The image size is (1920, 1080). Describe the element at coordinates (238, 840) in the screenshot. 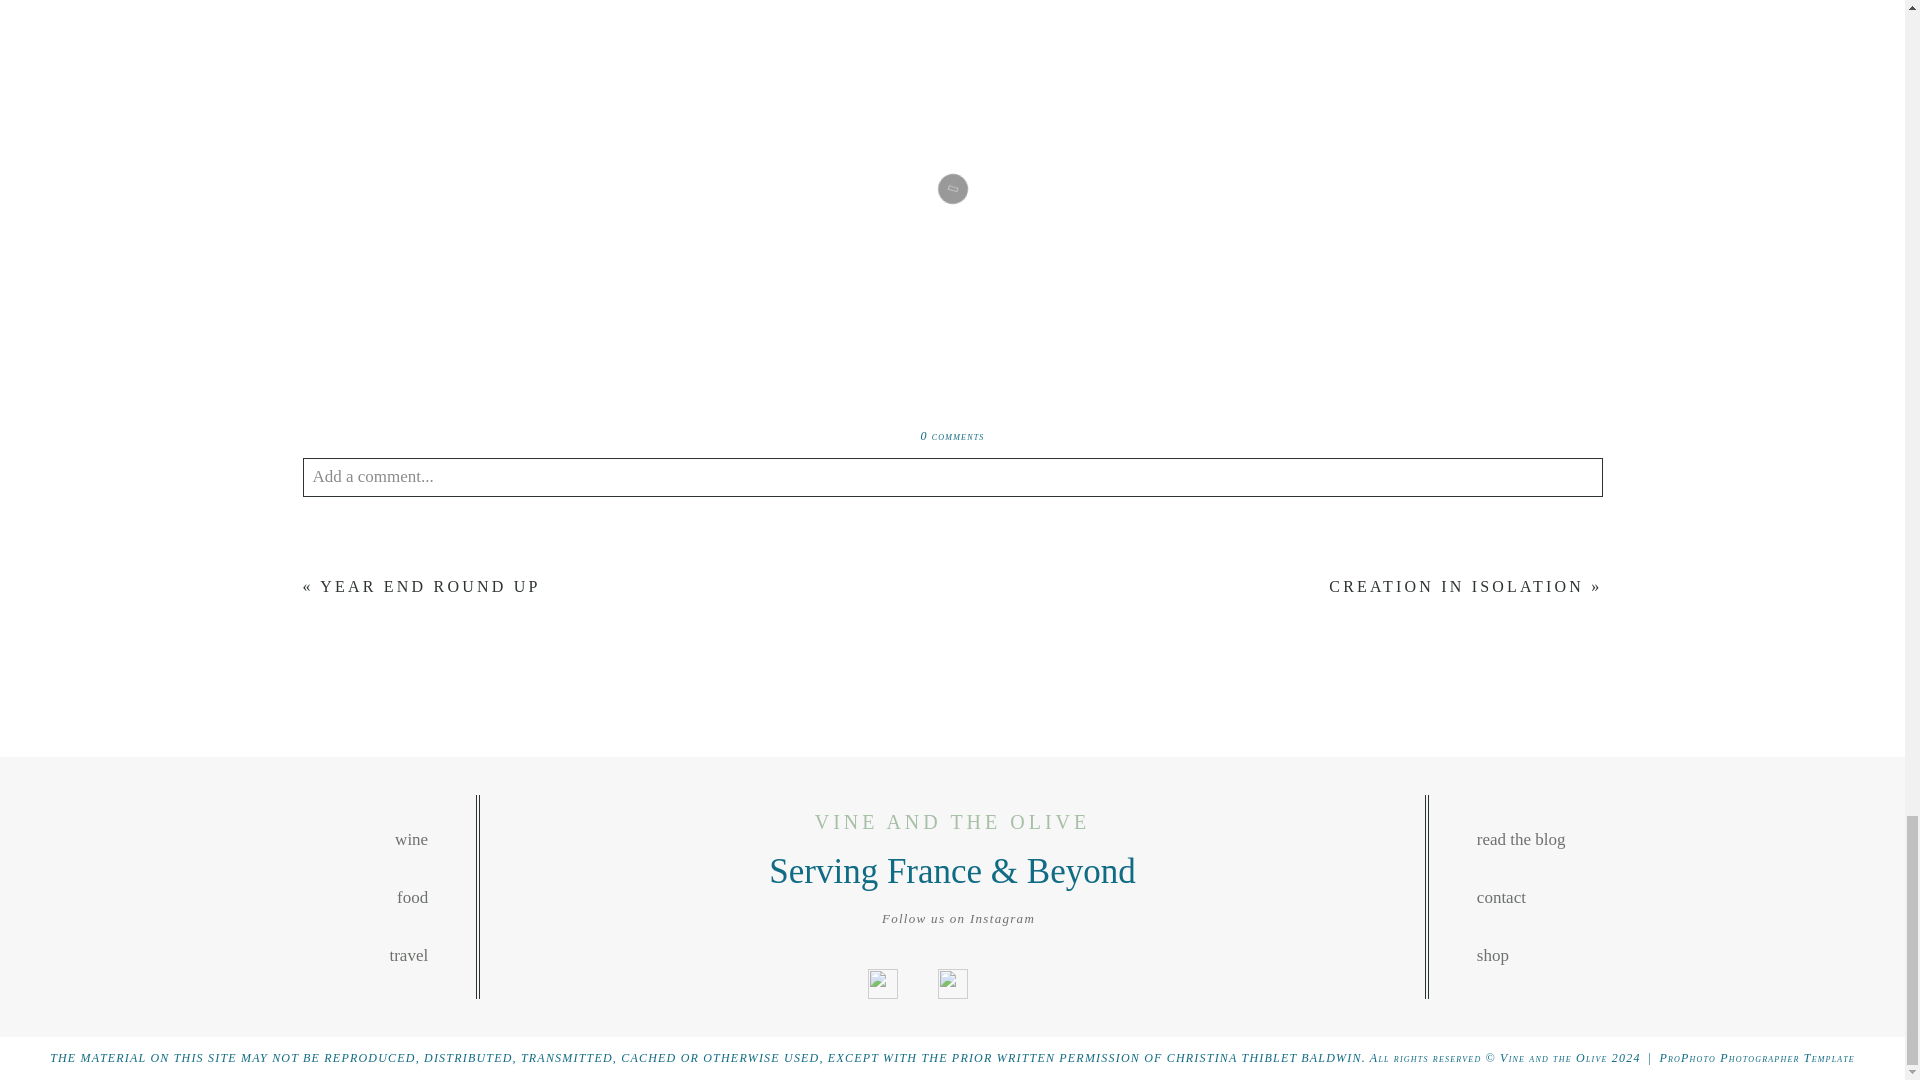

I see `wine` at that location.